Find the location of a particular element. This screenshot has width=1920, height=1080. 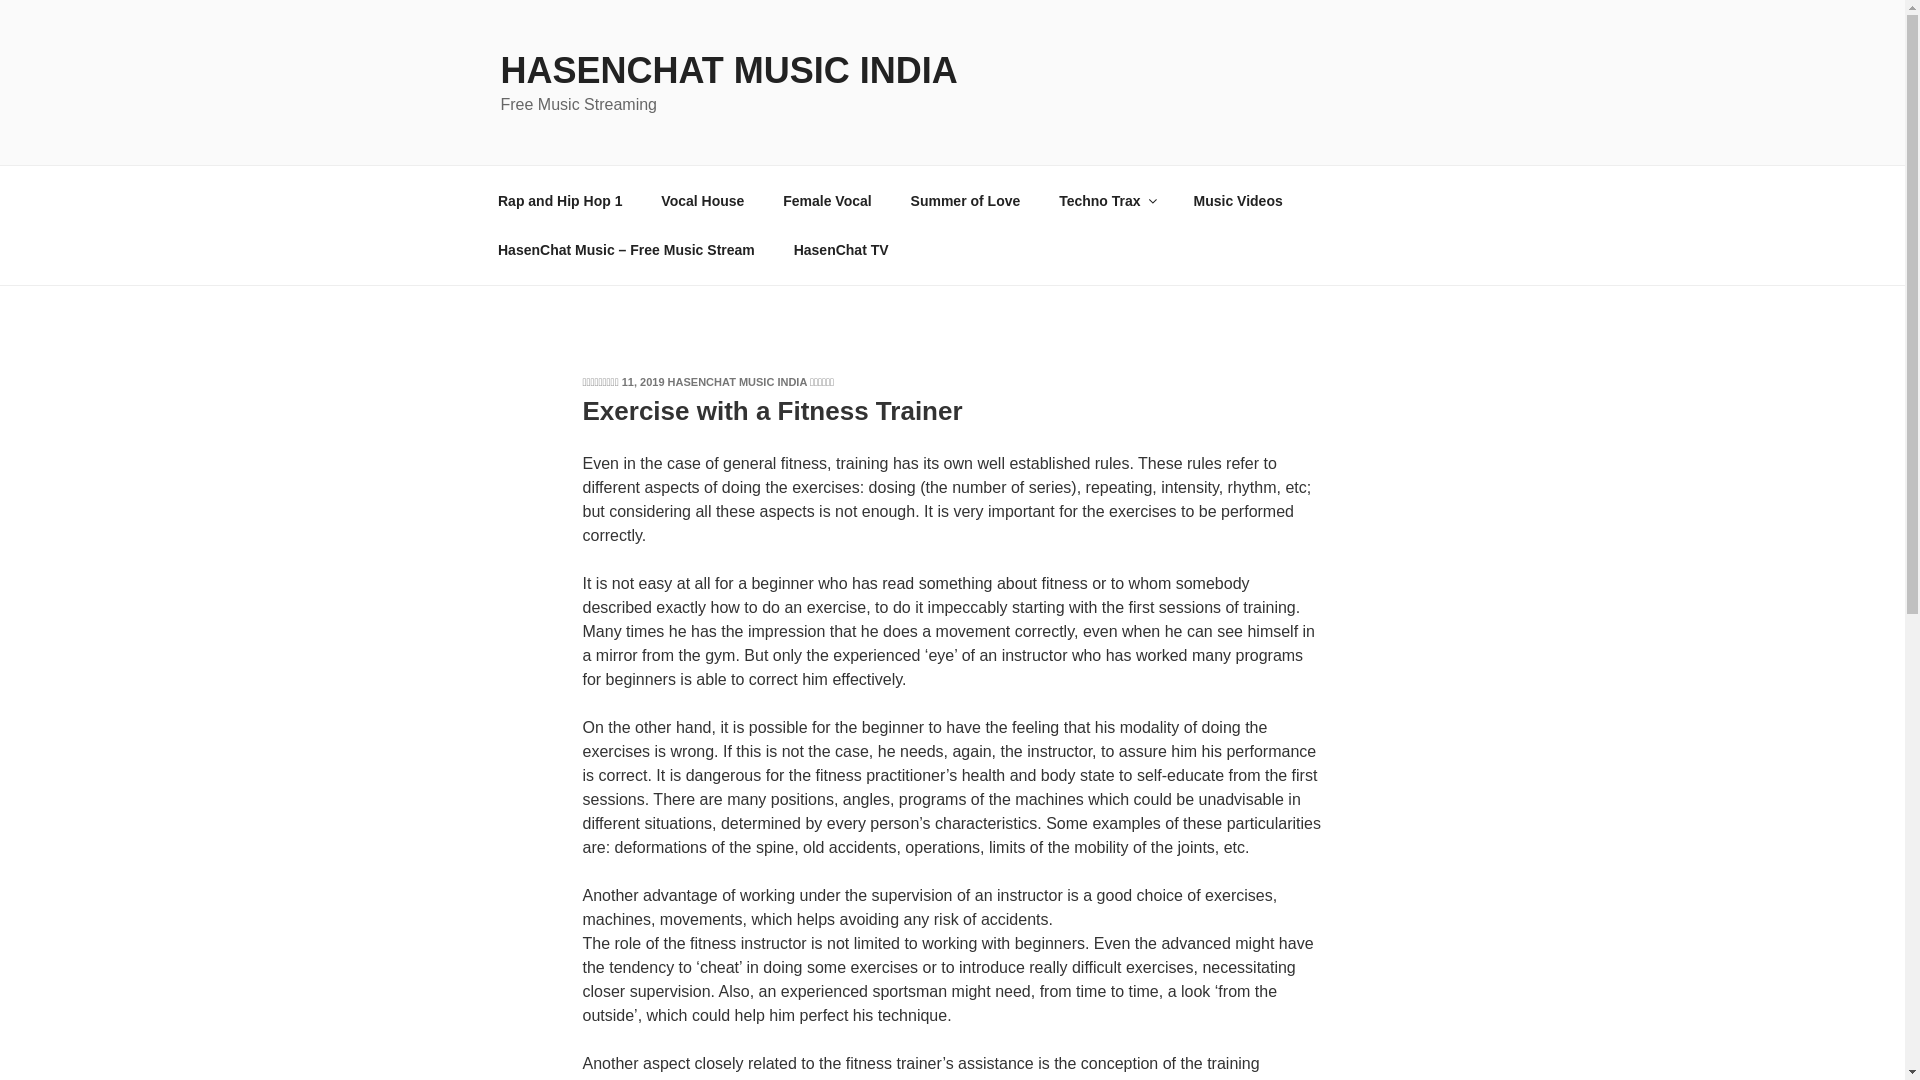

HASENCHAT MUSIC INDIA is located at coordinates (728, 70).